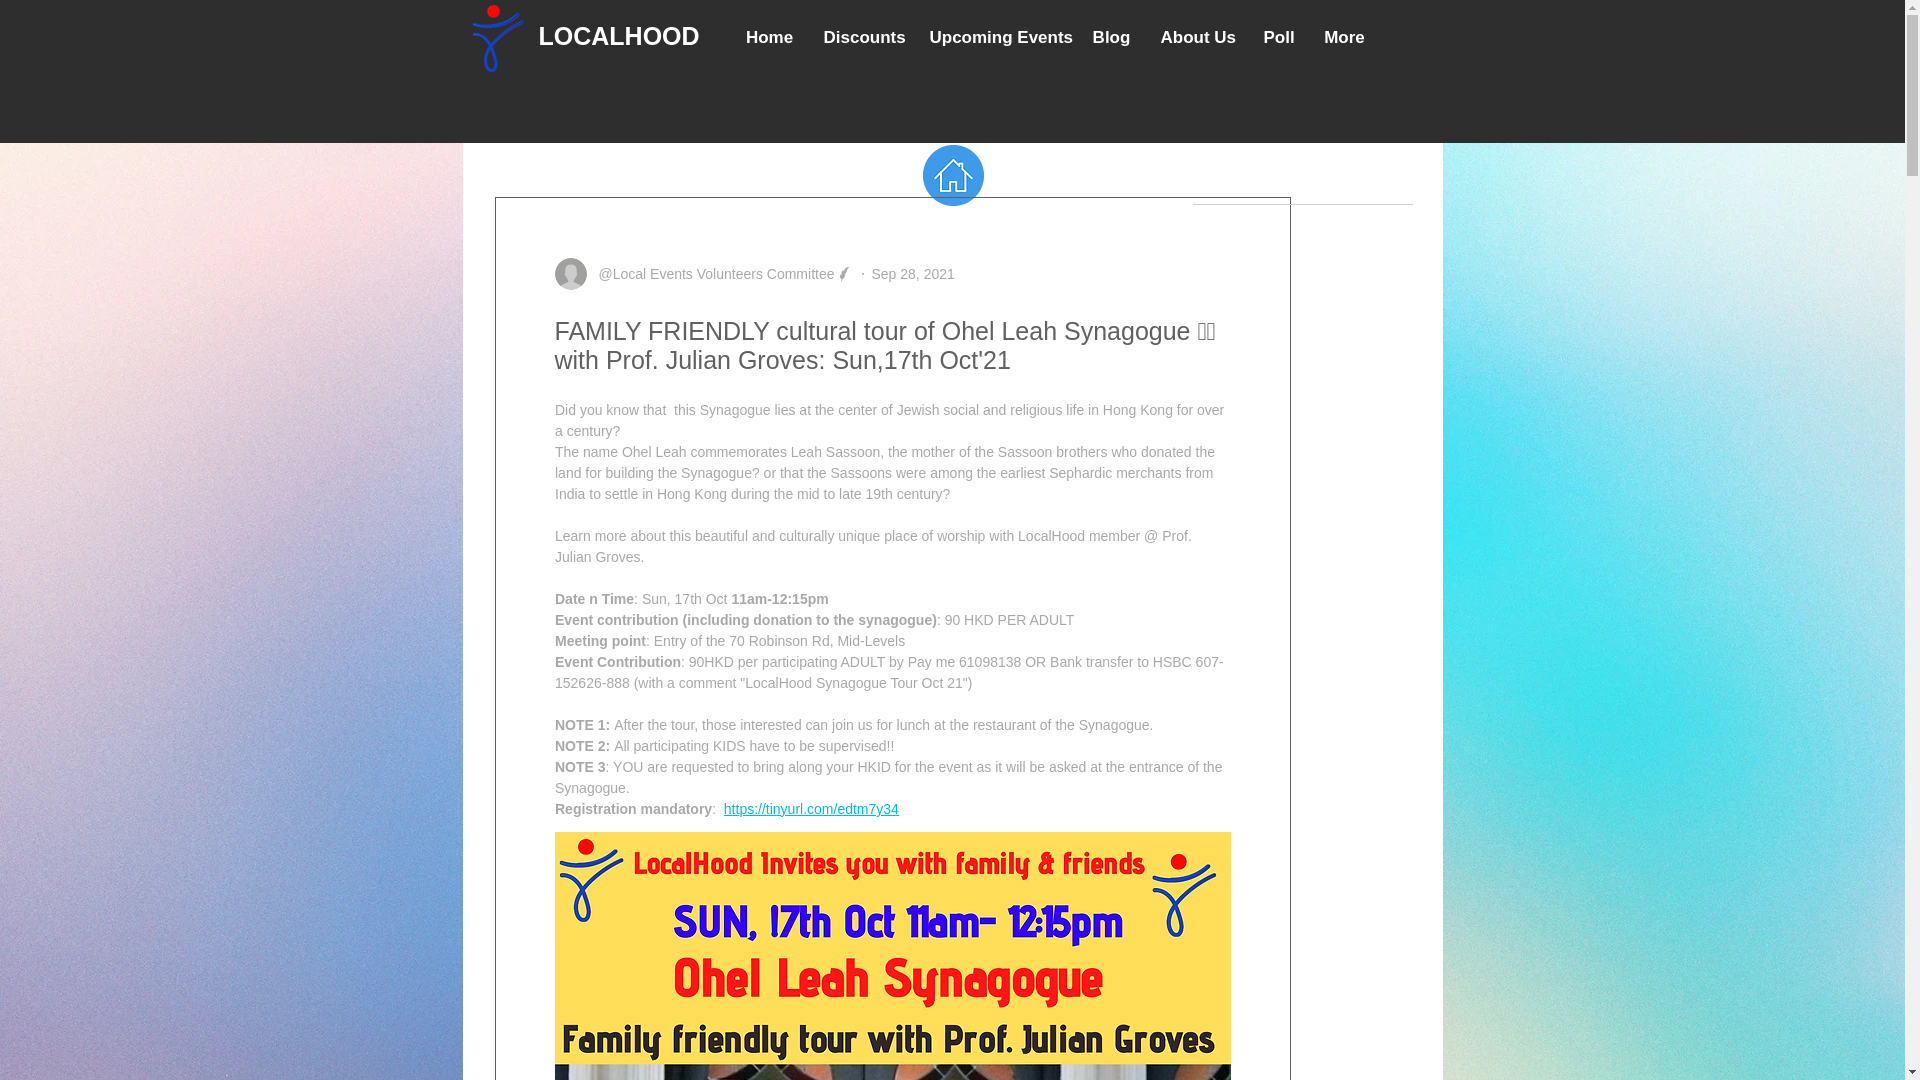  What do you see at coordinates (1112, 37) in the screenshot?
I see `Blog` at bounding box center [1112, 37].